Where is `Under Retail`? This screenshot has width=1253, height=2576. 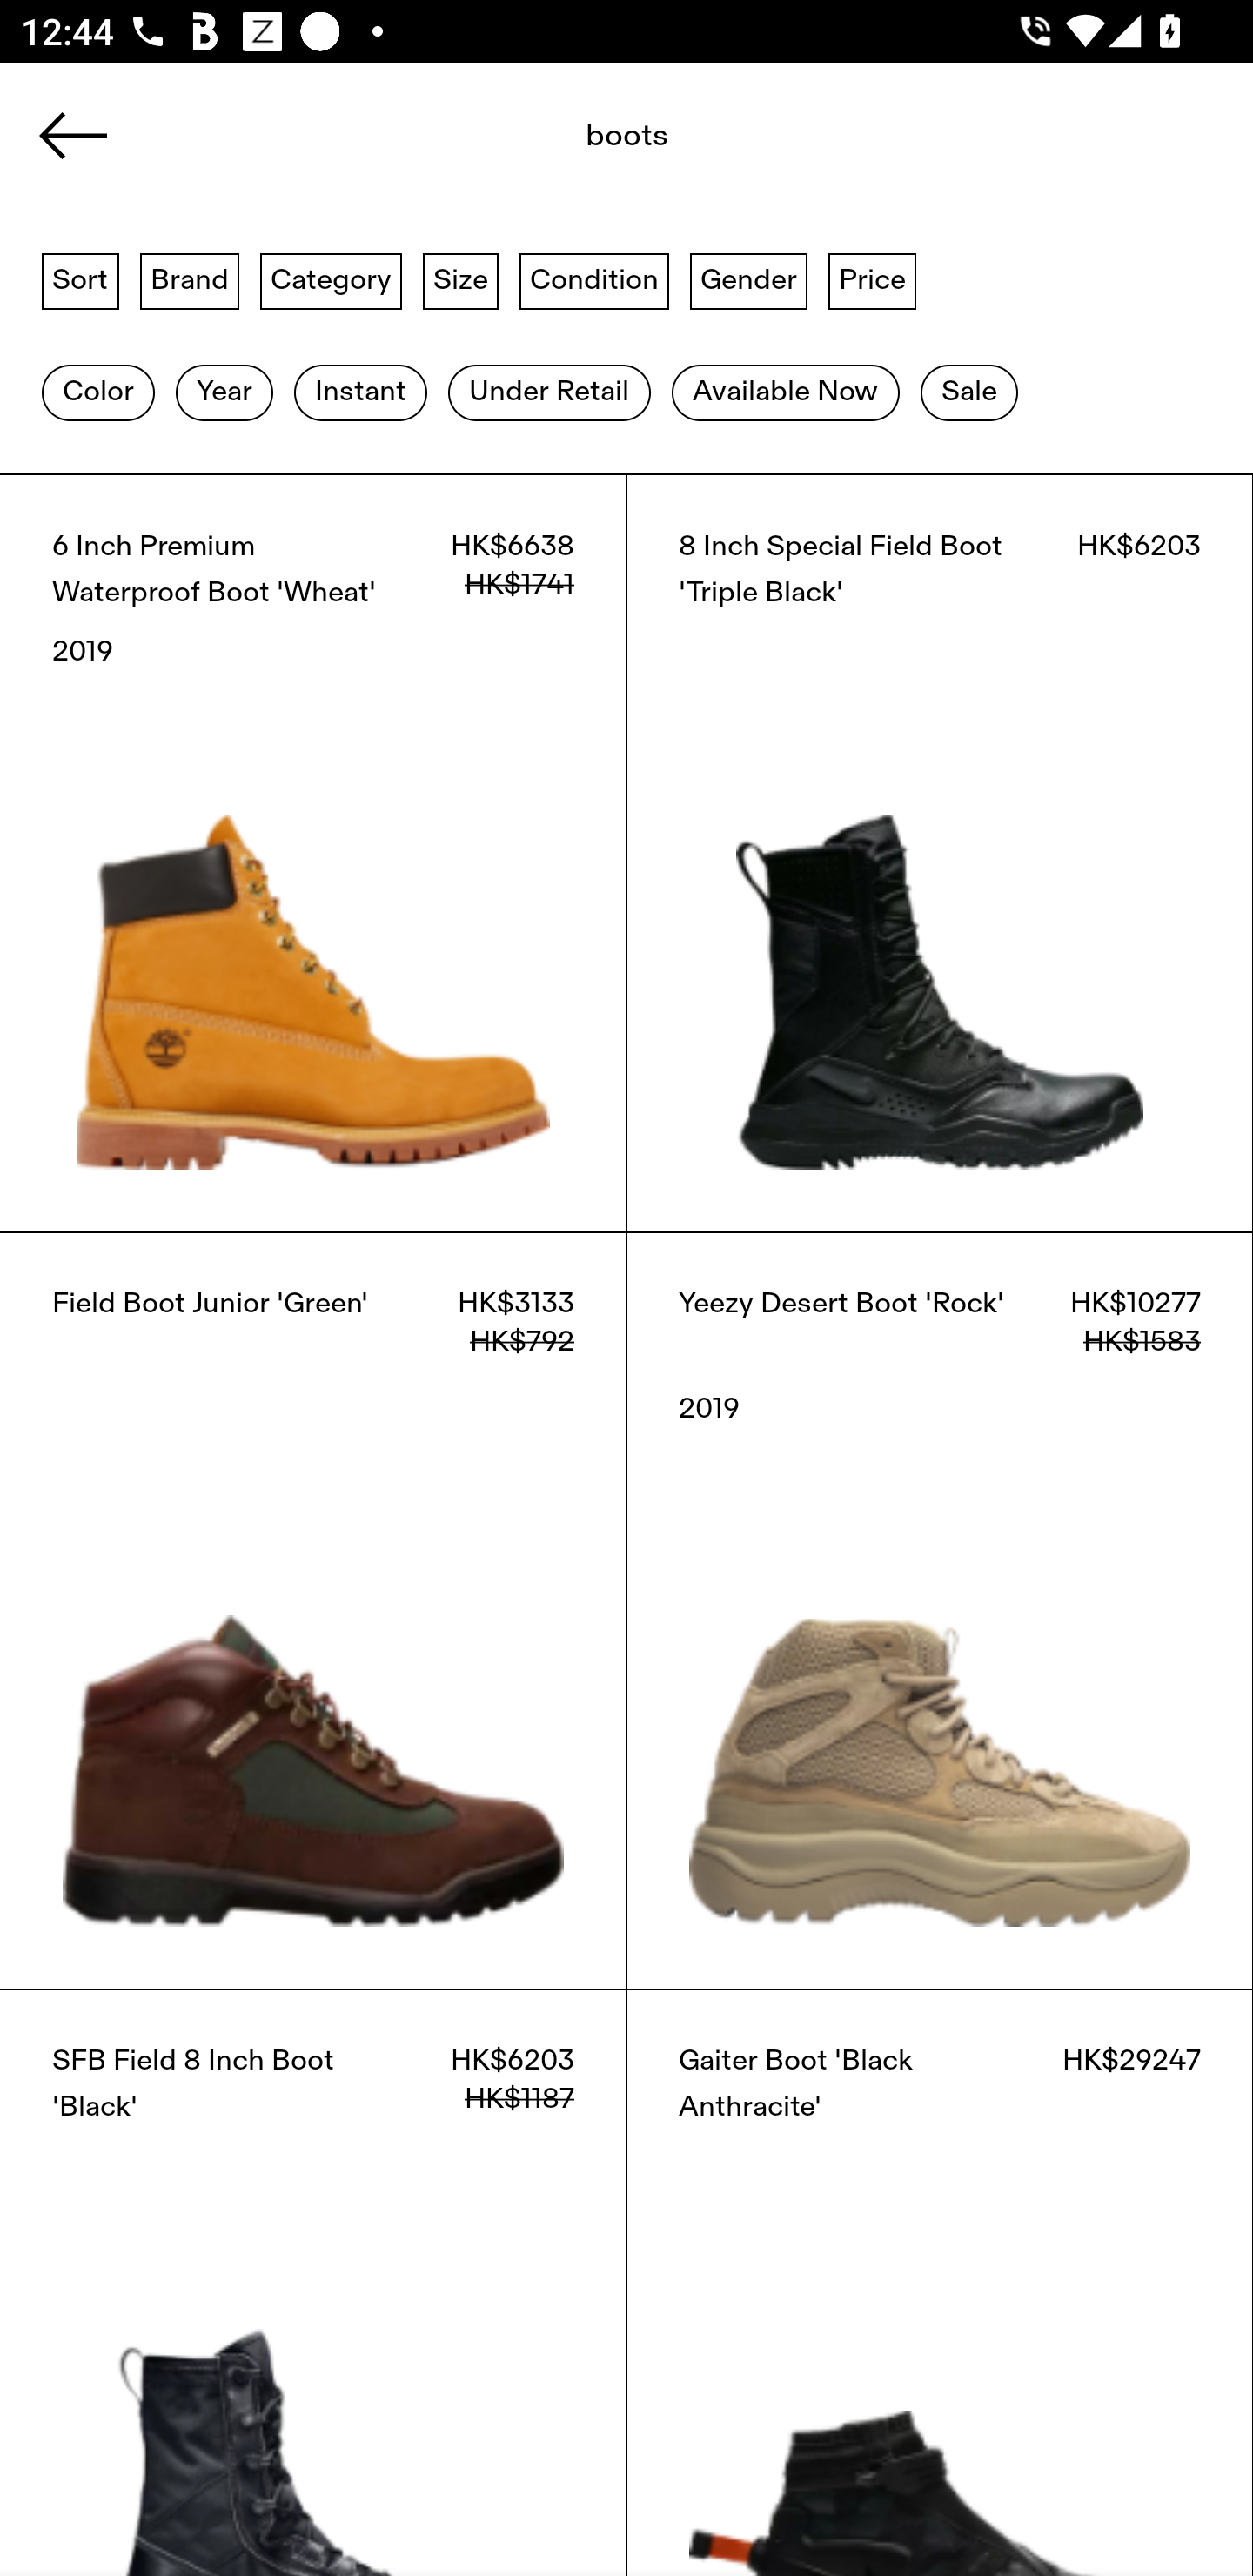
Under Retail is located at coordinates (549, 392).